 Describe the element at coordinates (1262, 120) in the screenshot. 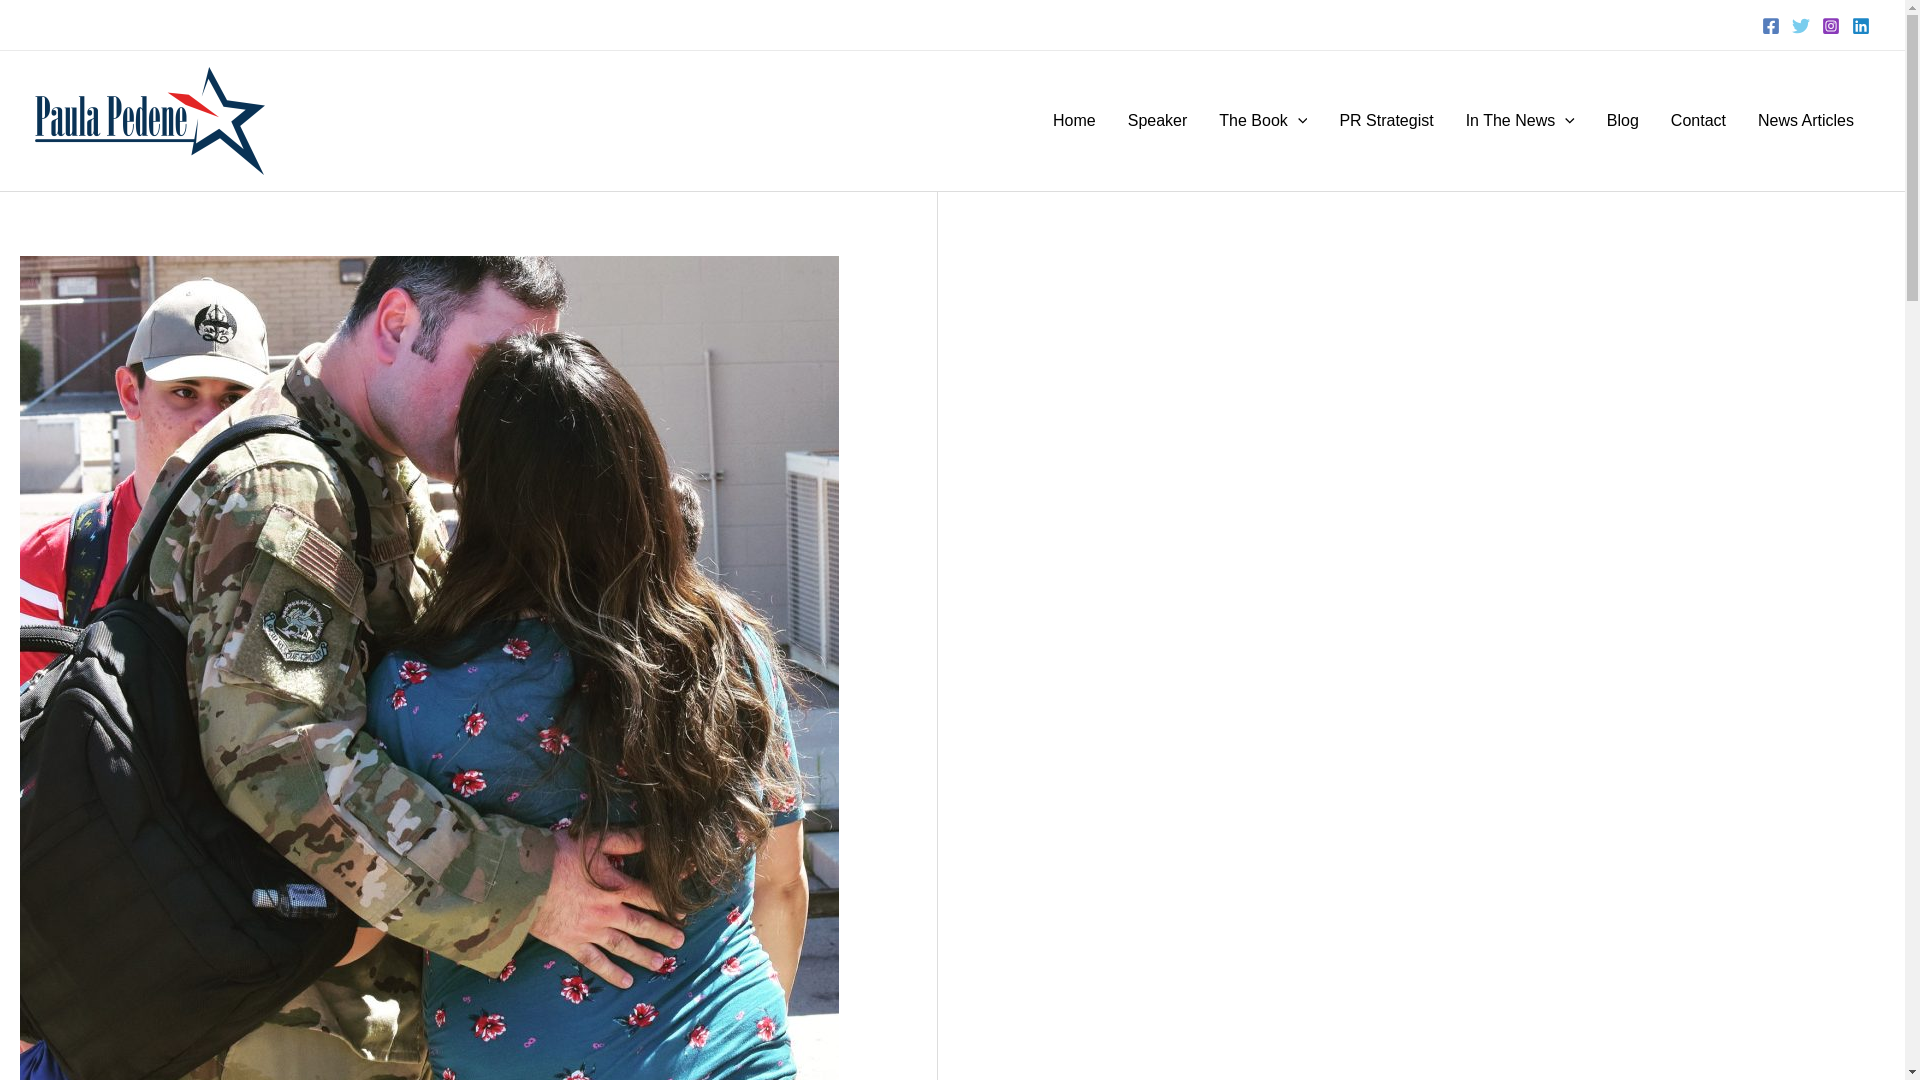

I see `The Book` at that location.